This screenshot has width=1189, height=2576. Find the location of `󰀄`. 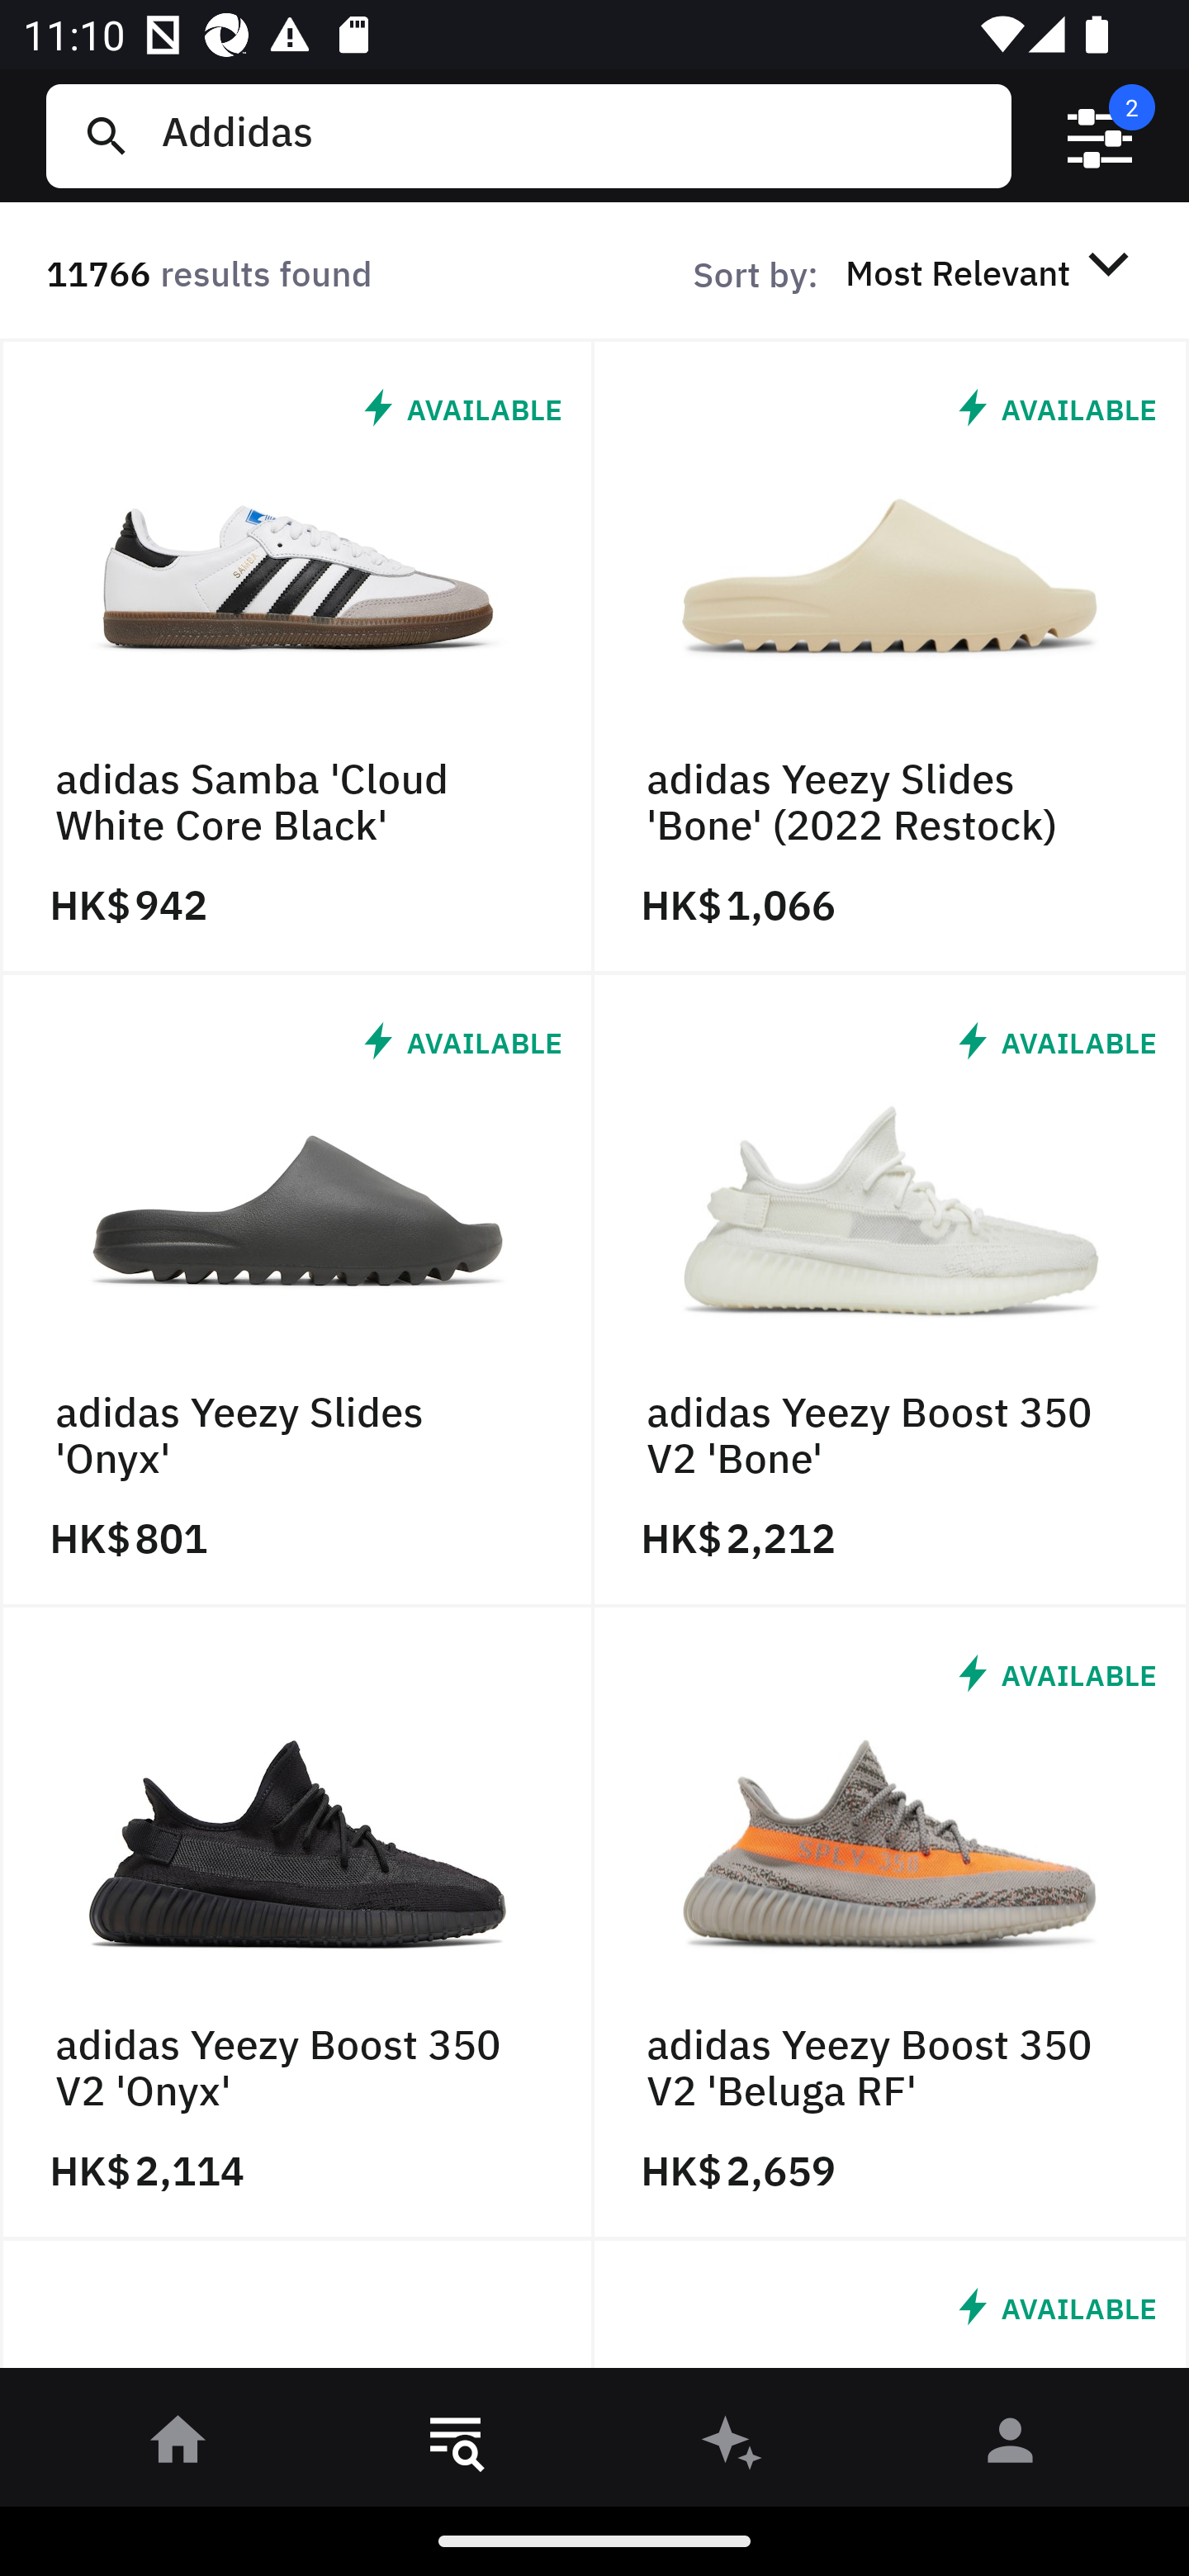

󰀄 is located at coordinates (1011, 2446).